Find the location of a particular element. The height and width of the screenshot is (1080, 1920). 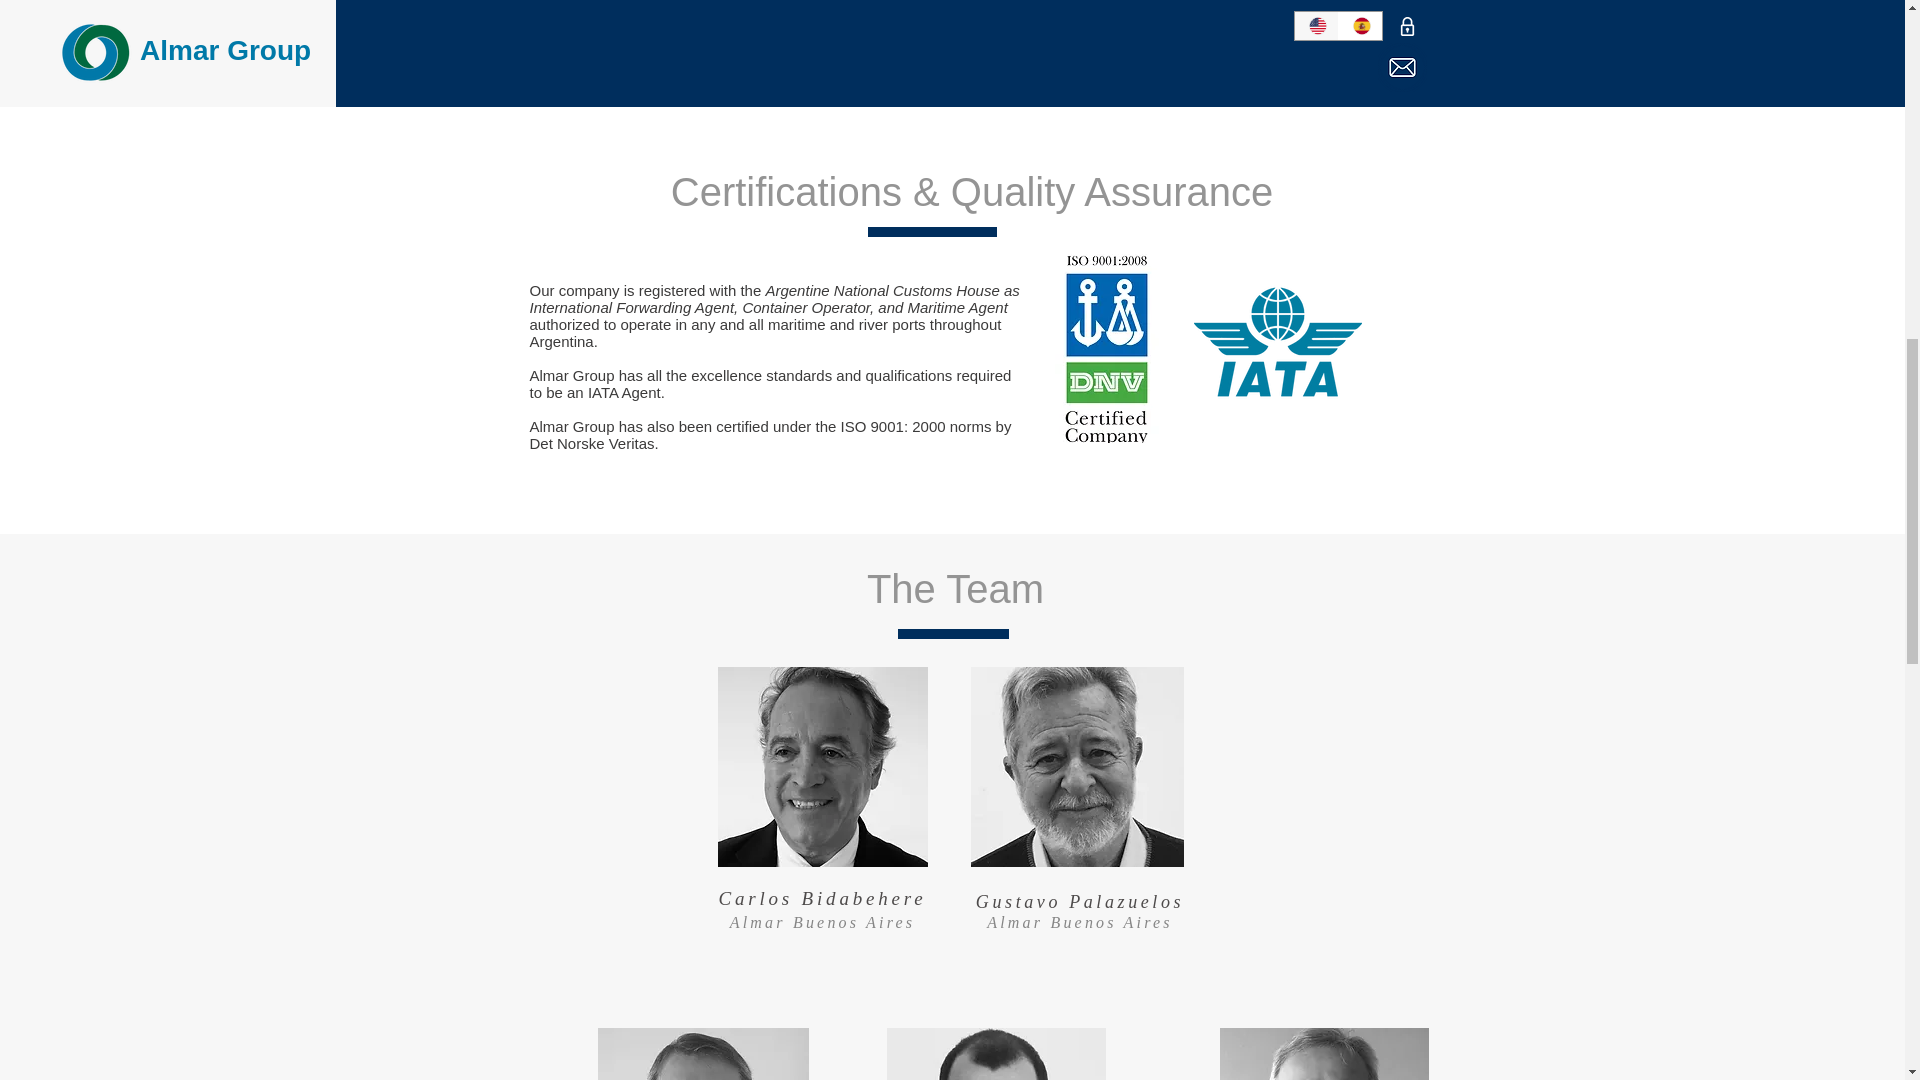

Alejandro-Noacco-Almar-Rosario.jpg is located at coordinates (995, 1054).